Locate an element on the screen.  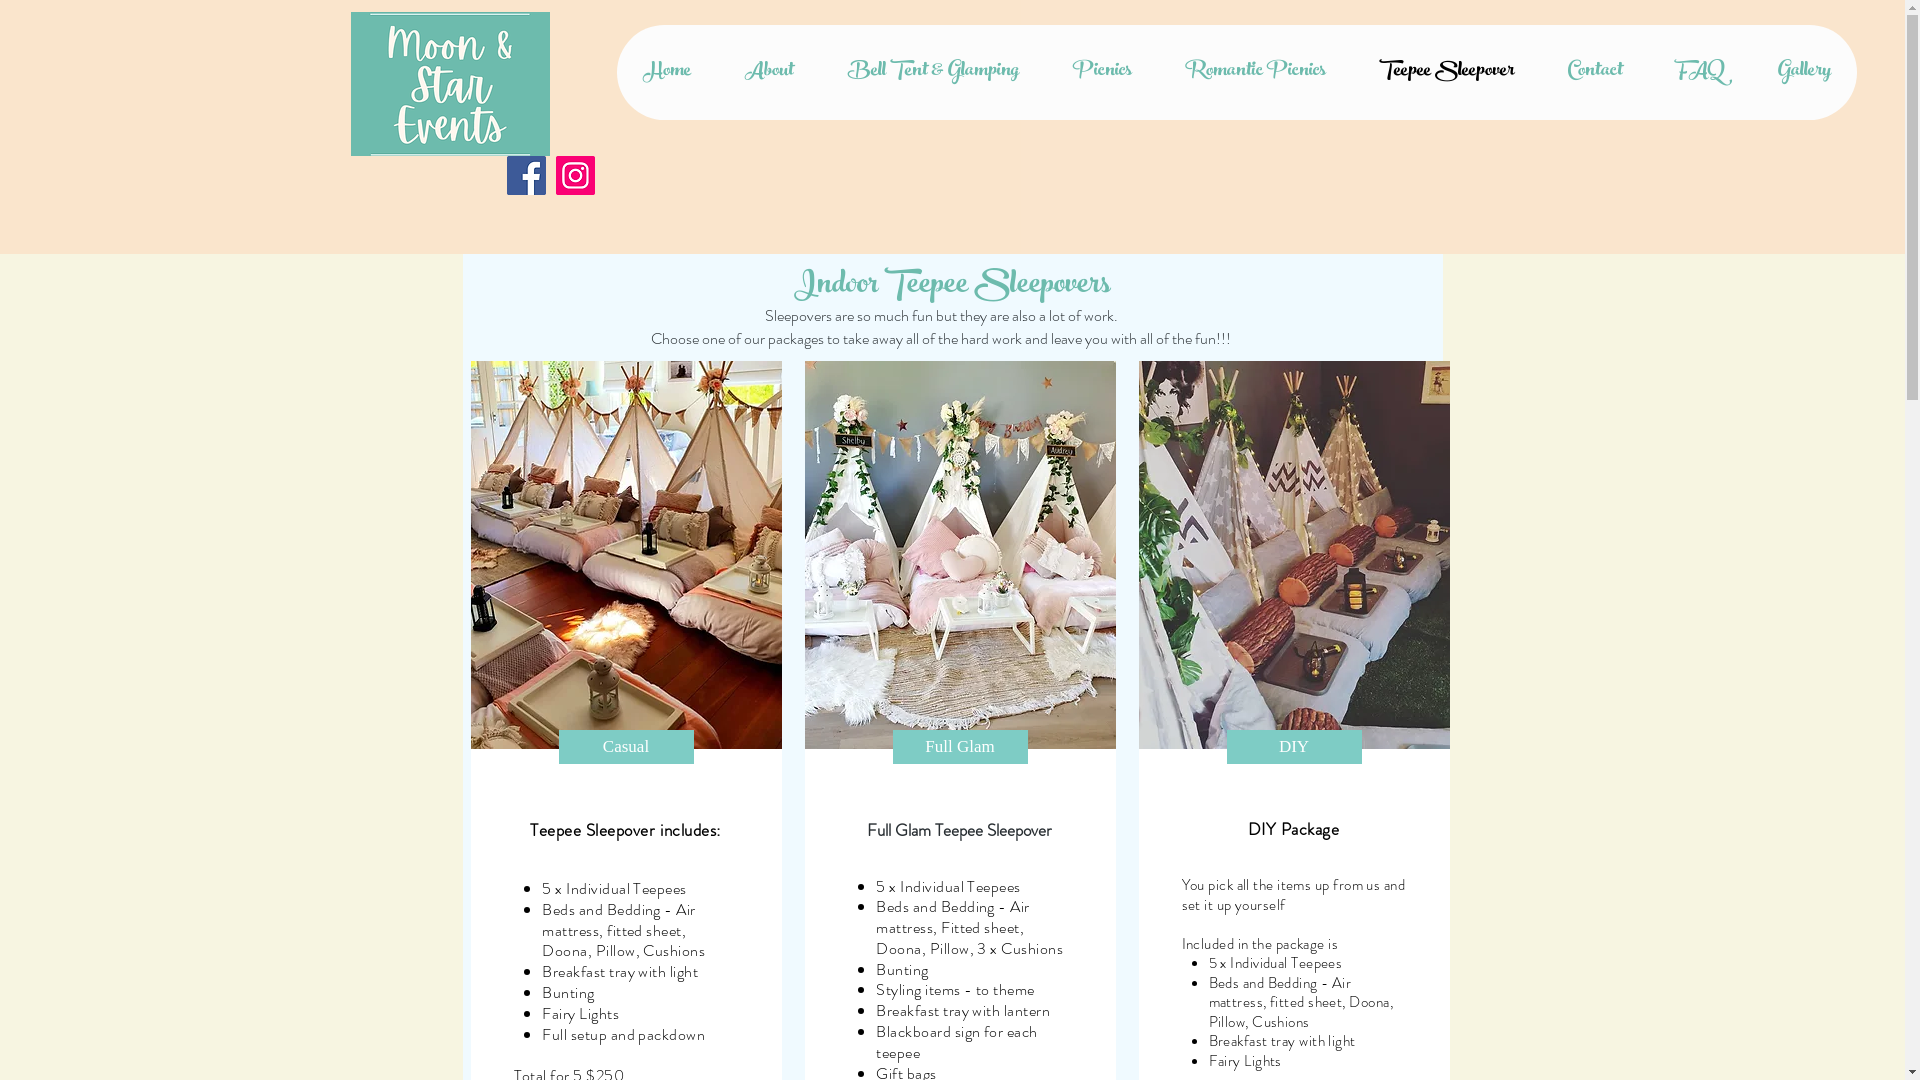
Gallery is located at coordinates (1804, 72).